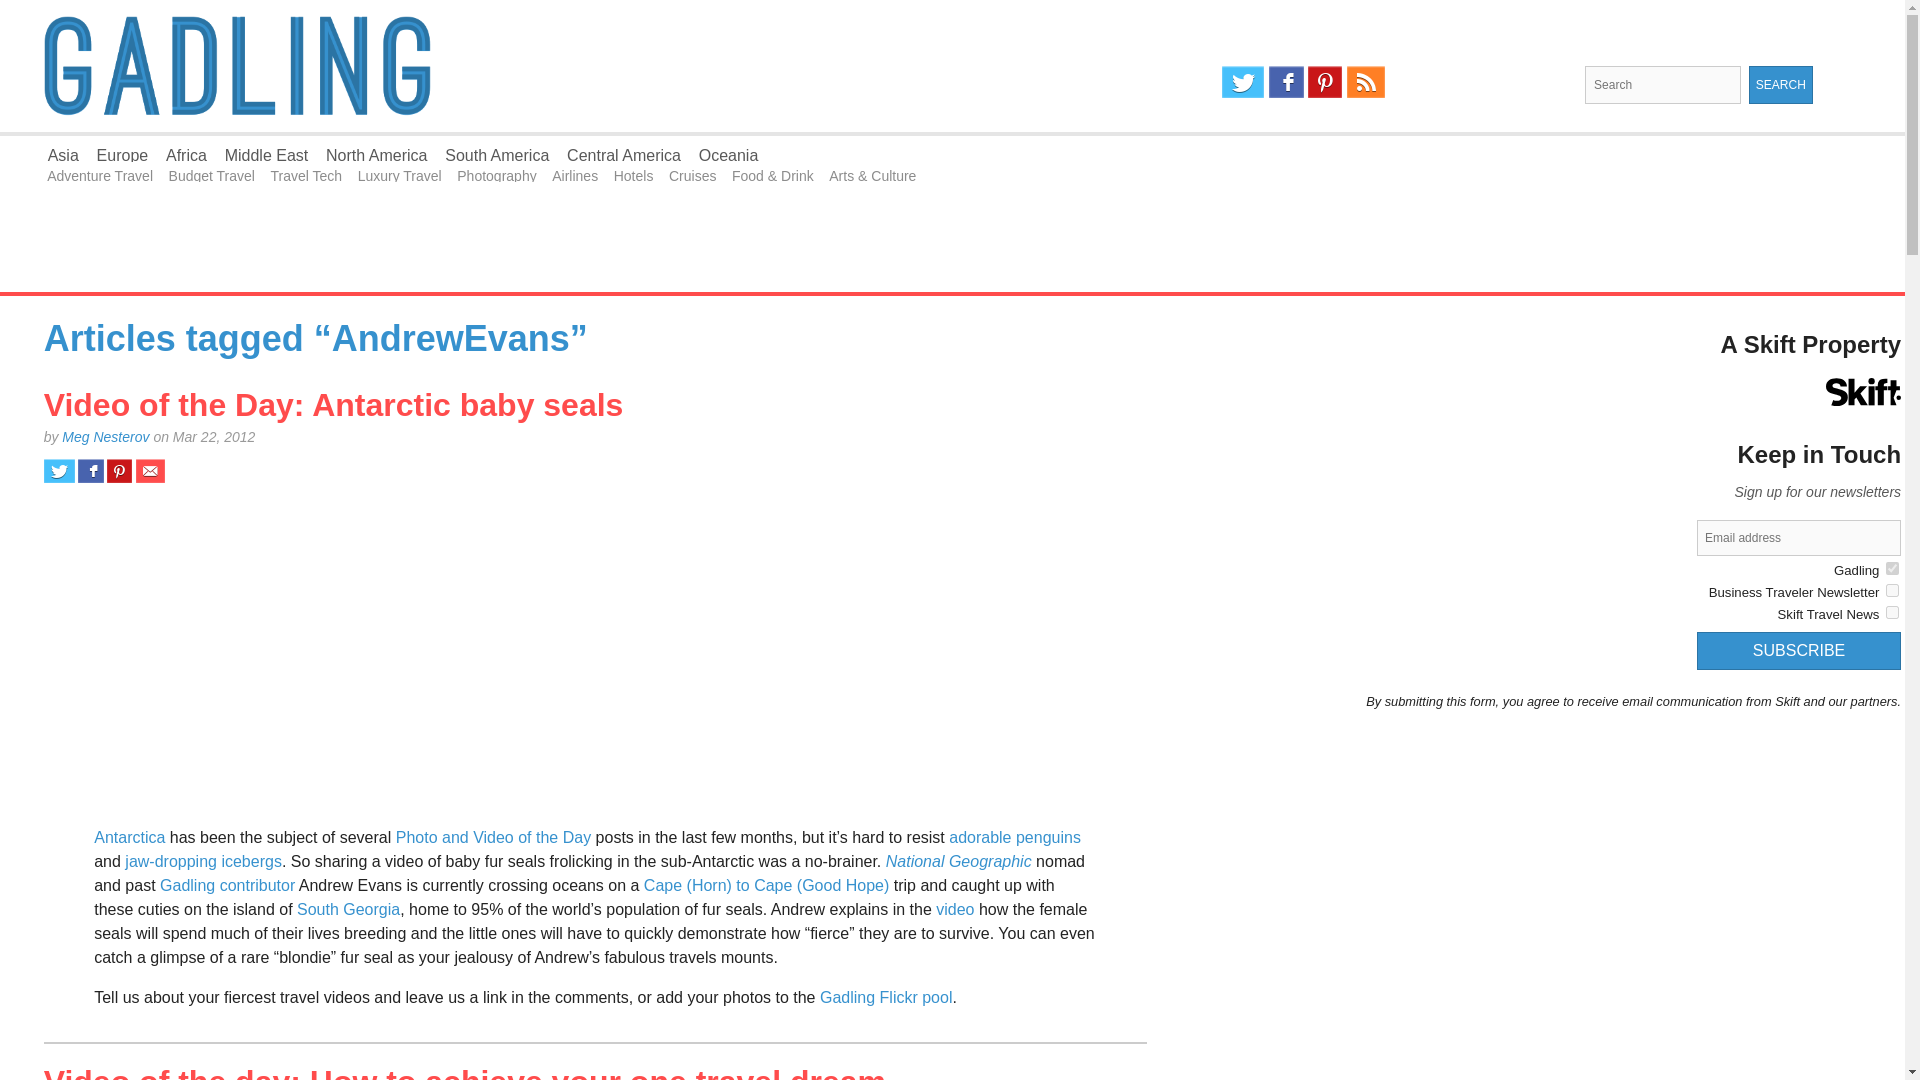  Describe the element at coordinates (1892, 568) in the screenshot. I see `256` at that location.